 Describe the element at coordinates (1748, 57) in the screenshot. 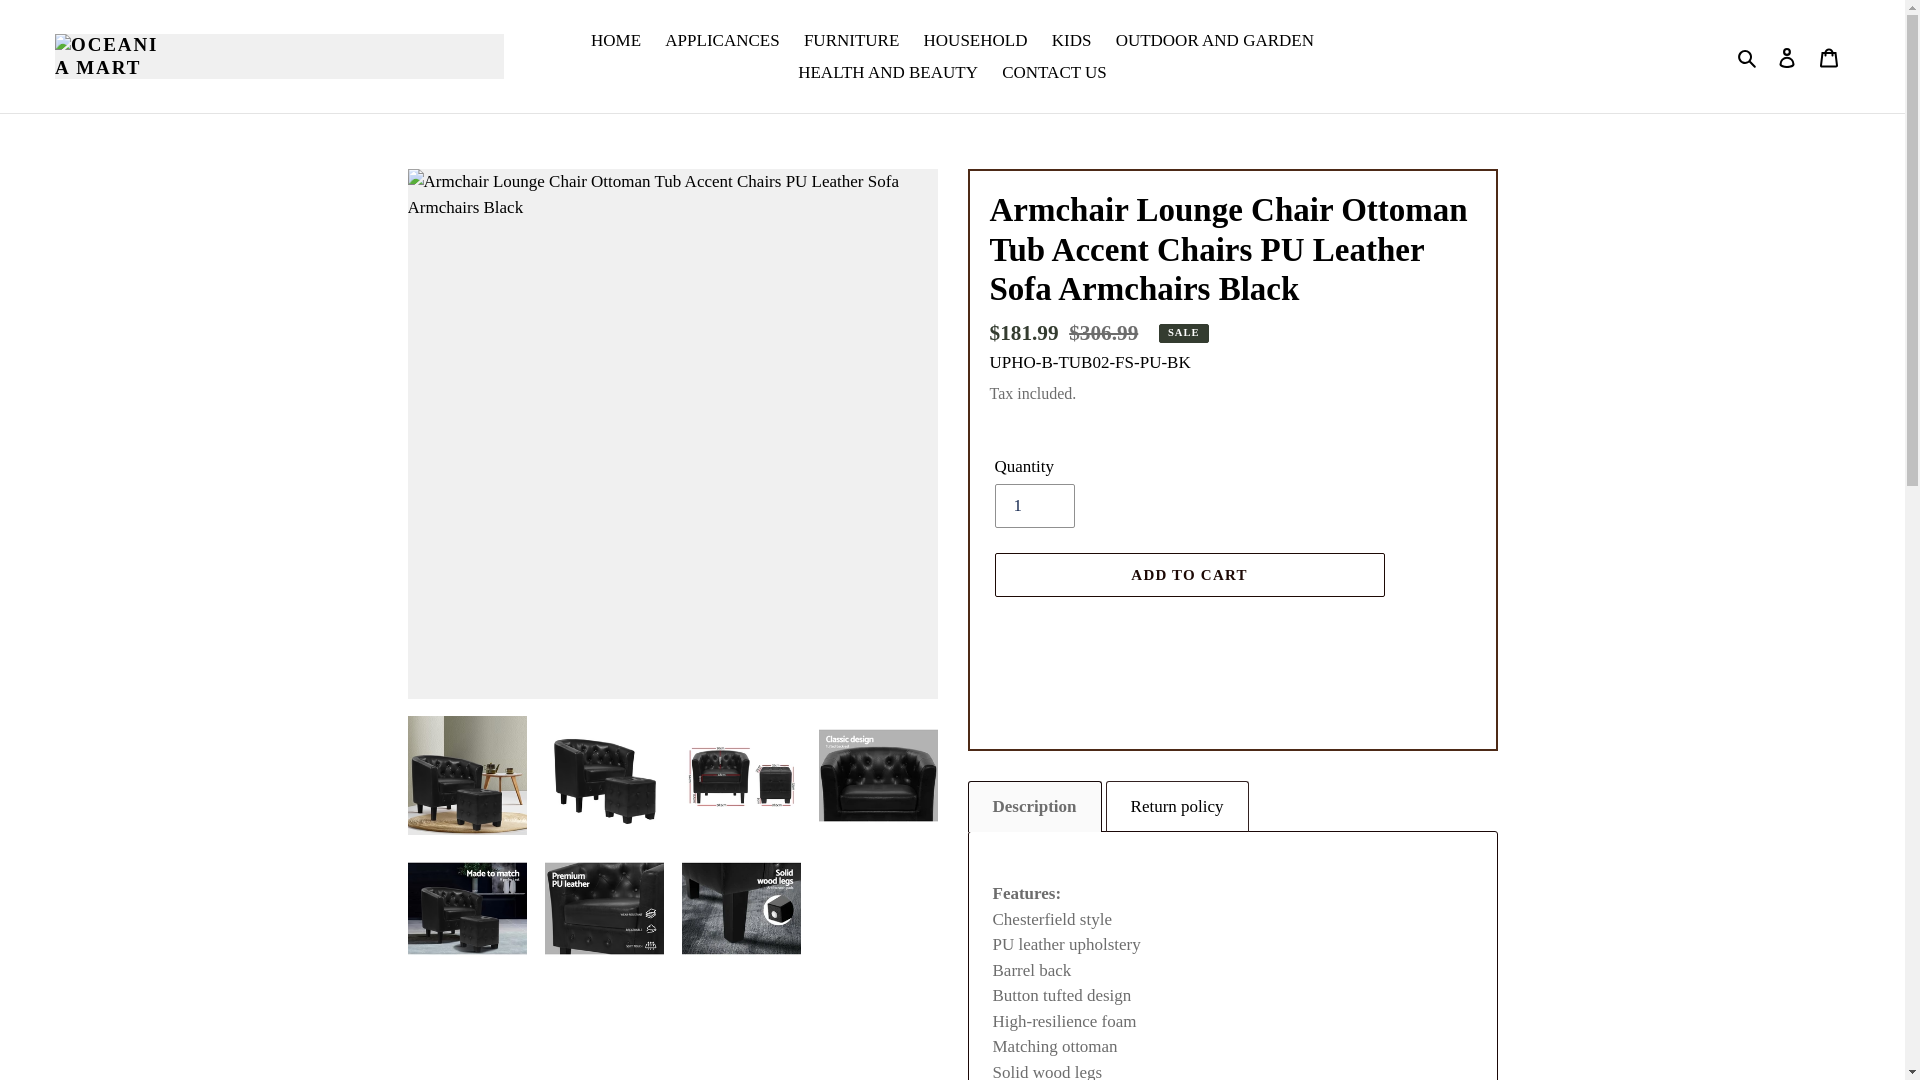

I see `Search` at that location.